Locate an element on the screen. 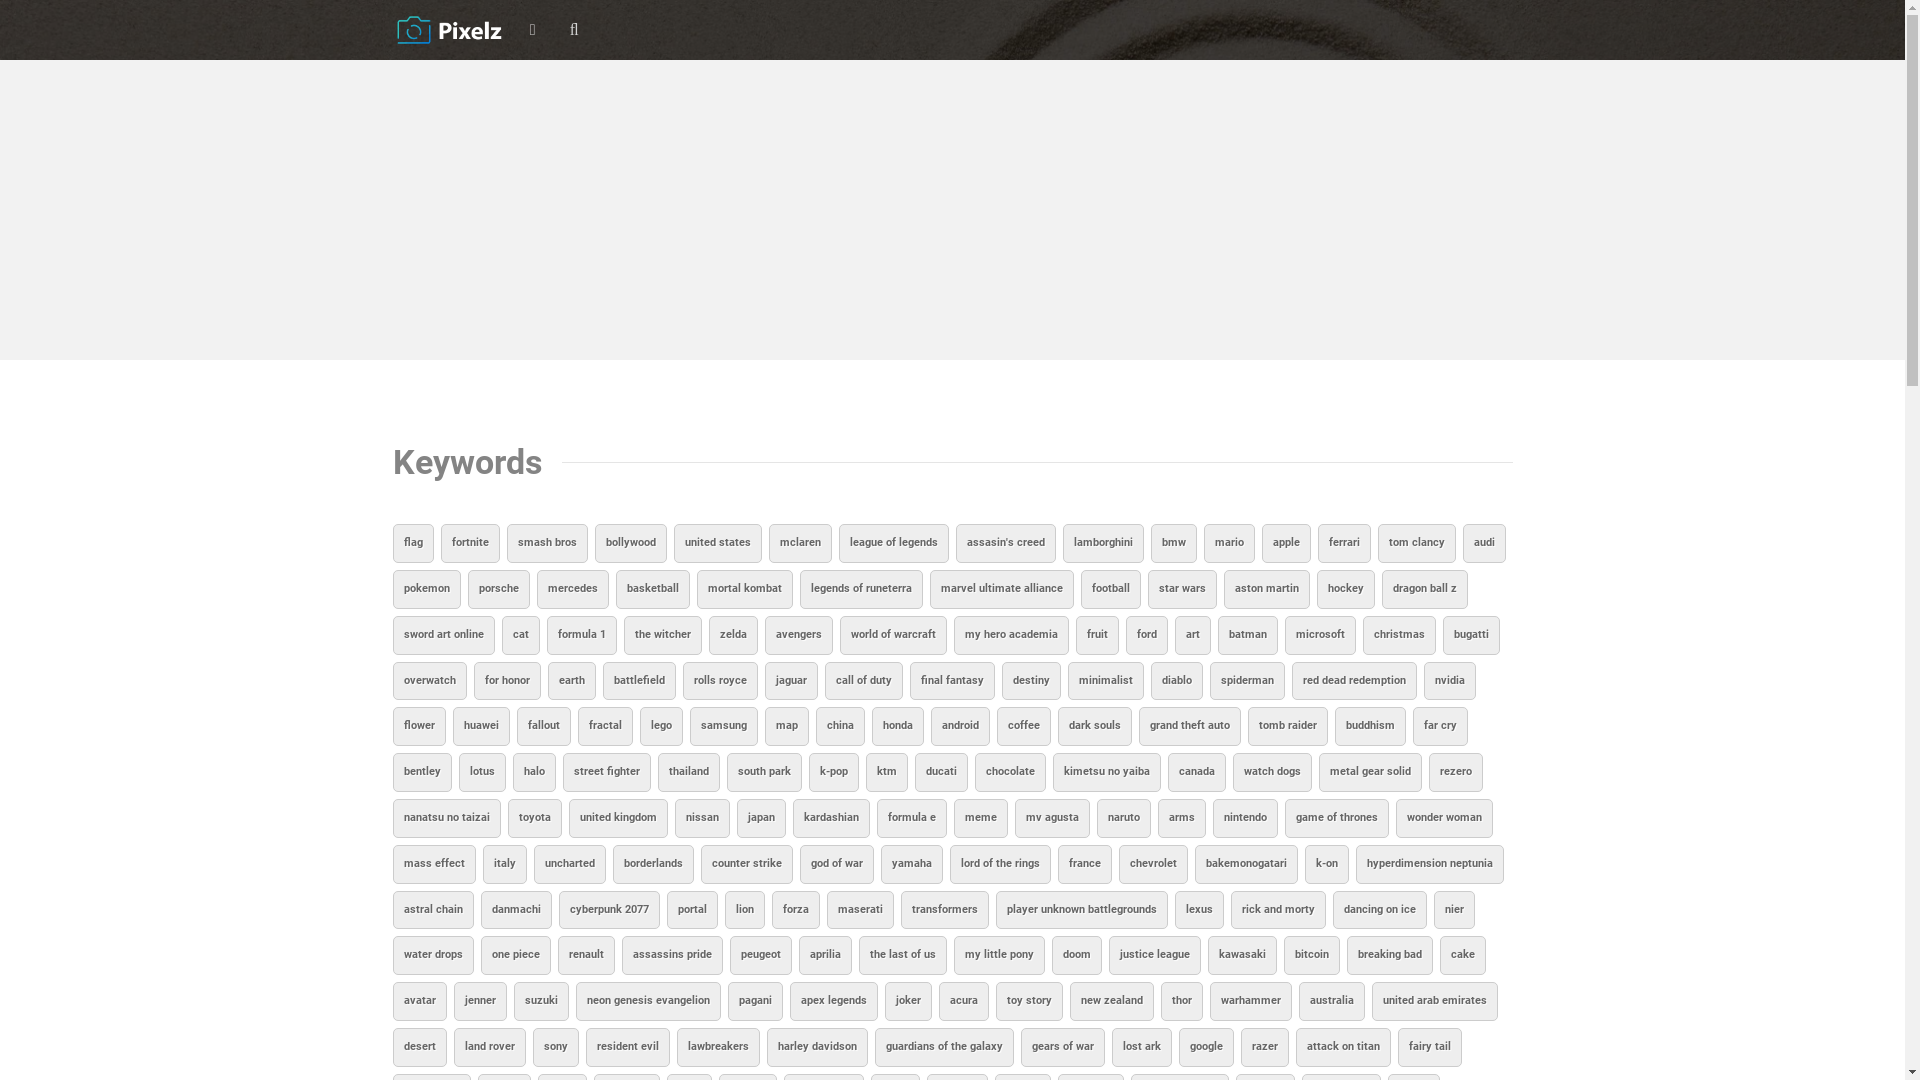  lamborghini is located at coordinates (1102, 544).